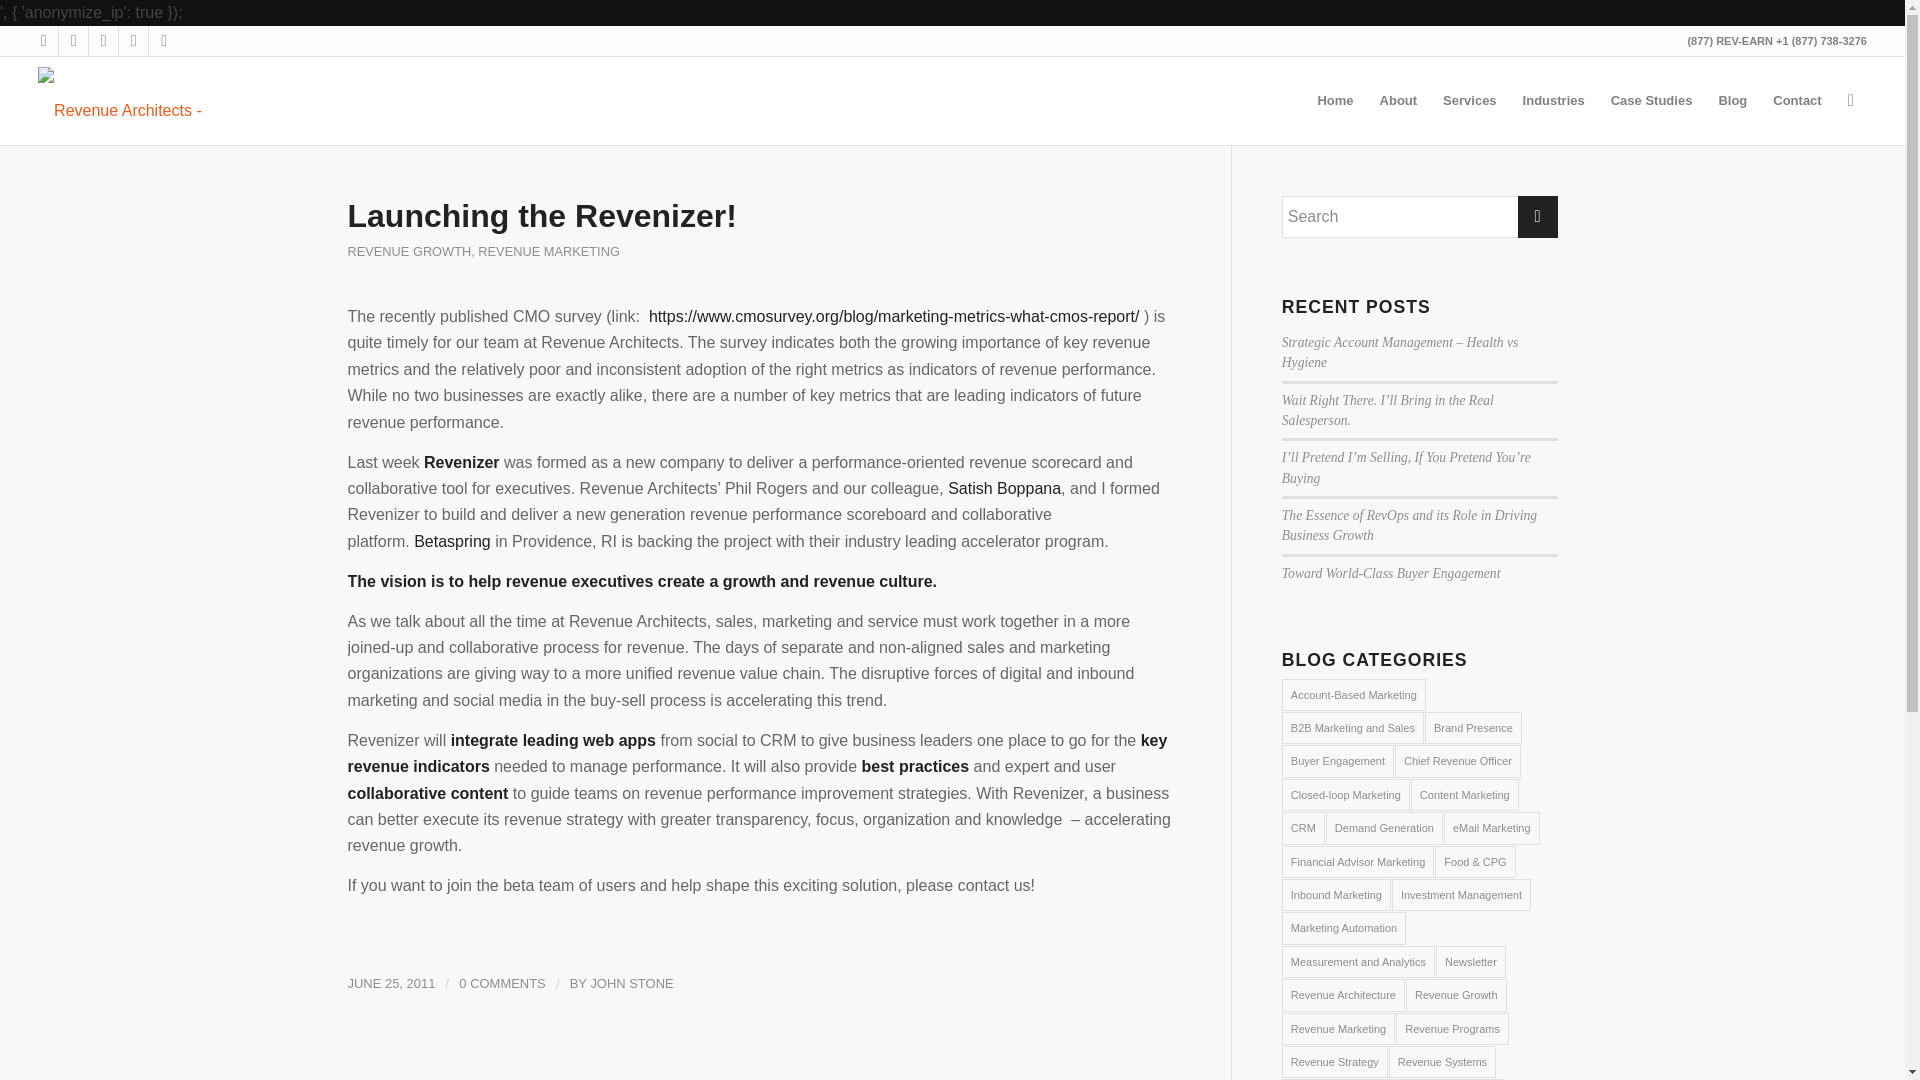  Describe the element at coordinates (74, 40) in the screenshot. I see `Facebook` at that location.